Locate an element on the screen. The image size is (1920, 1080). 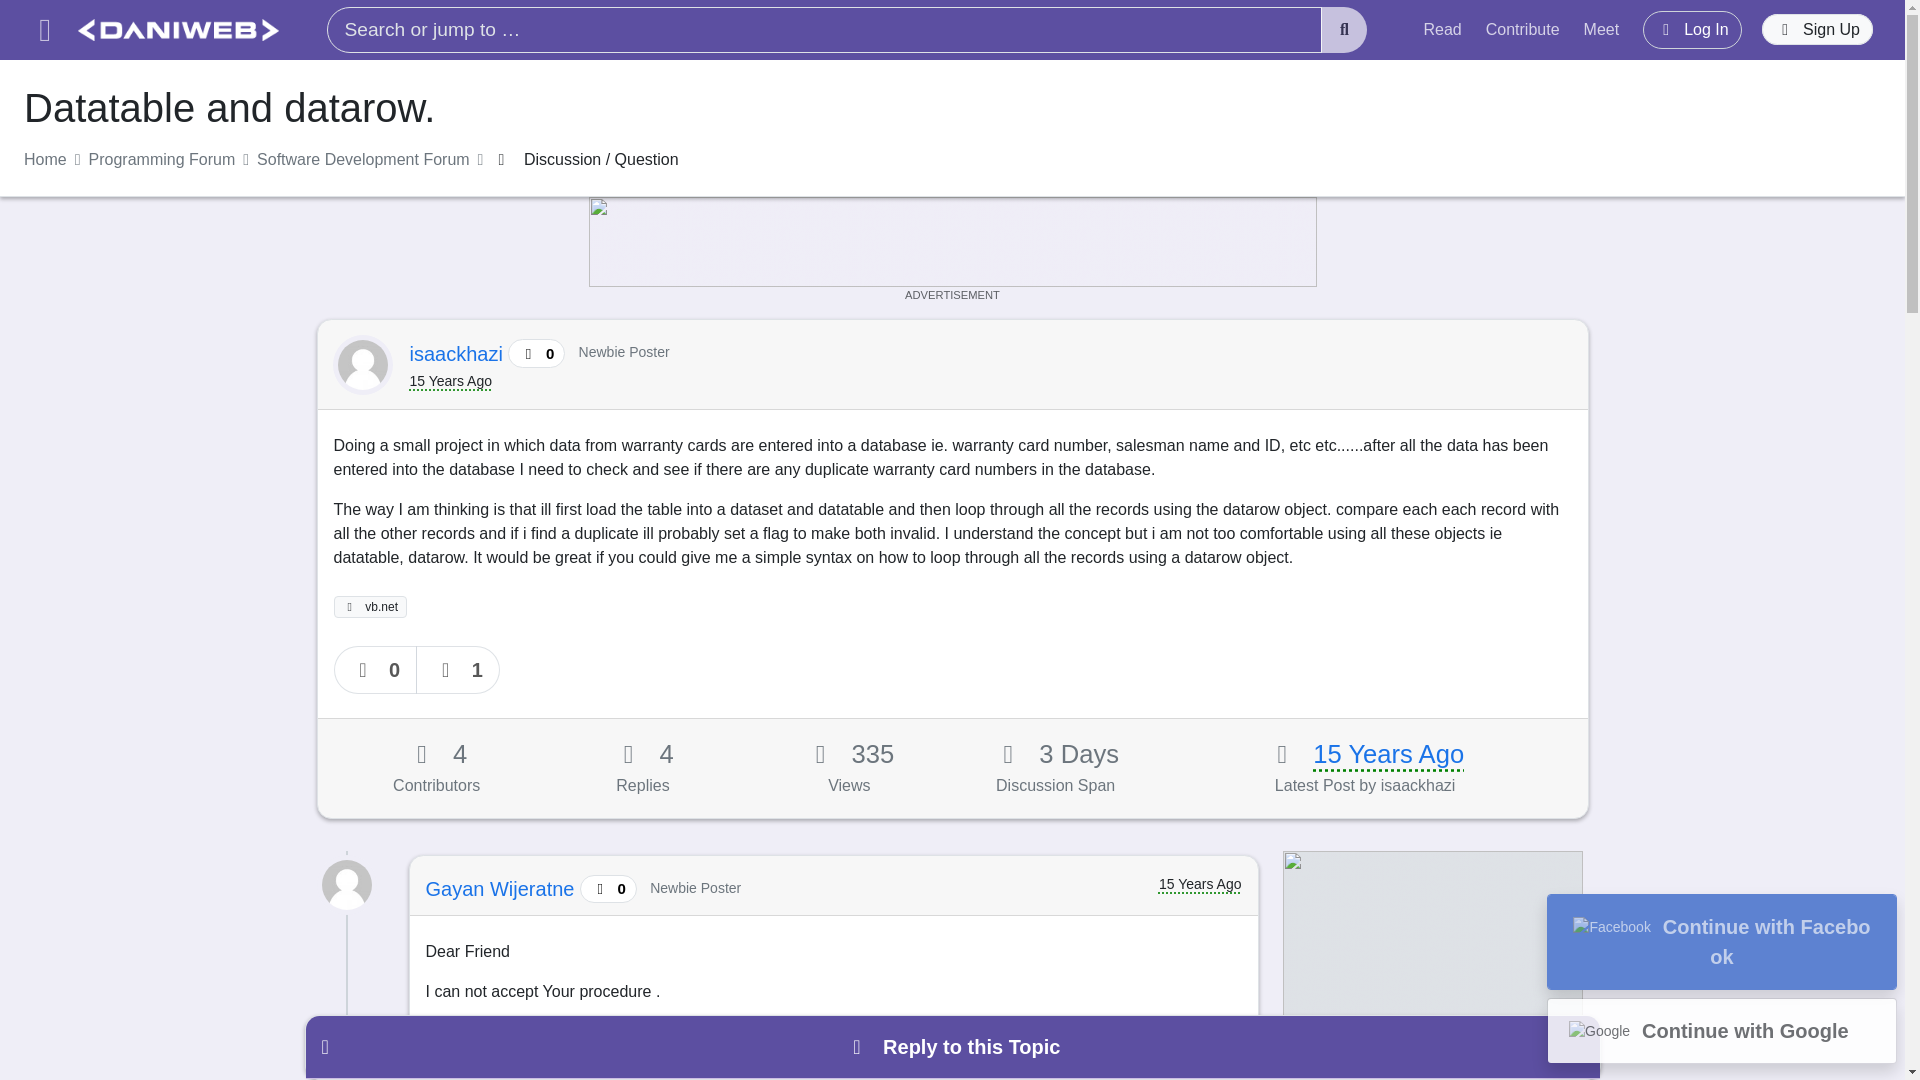
isaackhazi is located at coordinates (459, 354).